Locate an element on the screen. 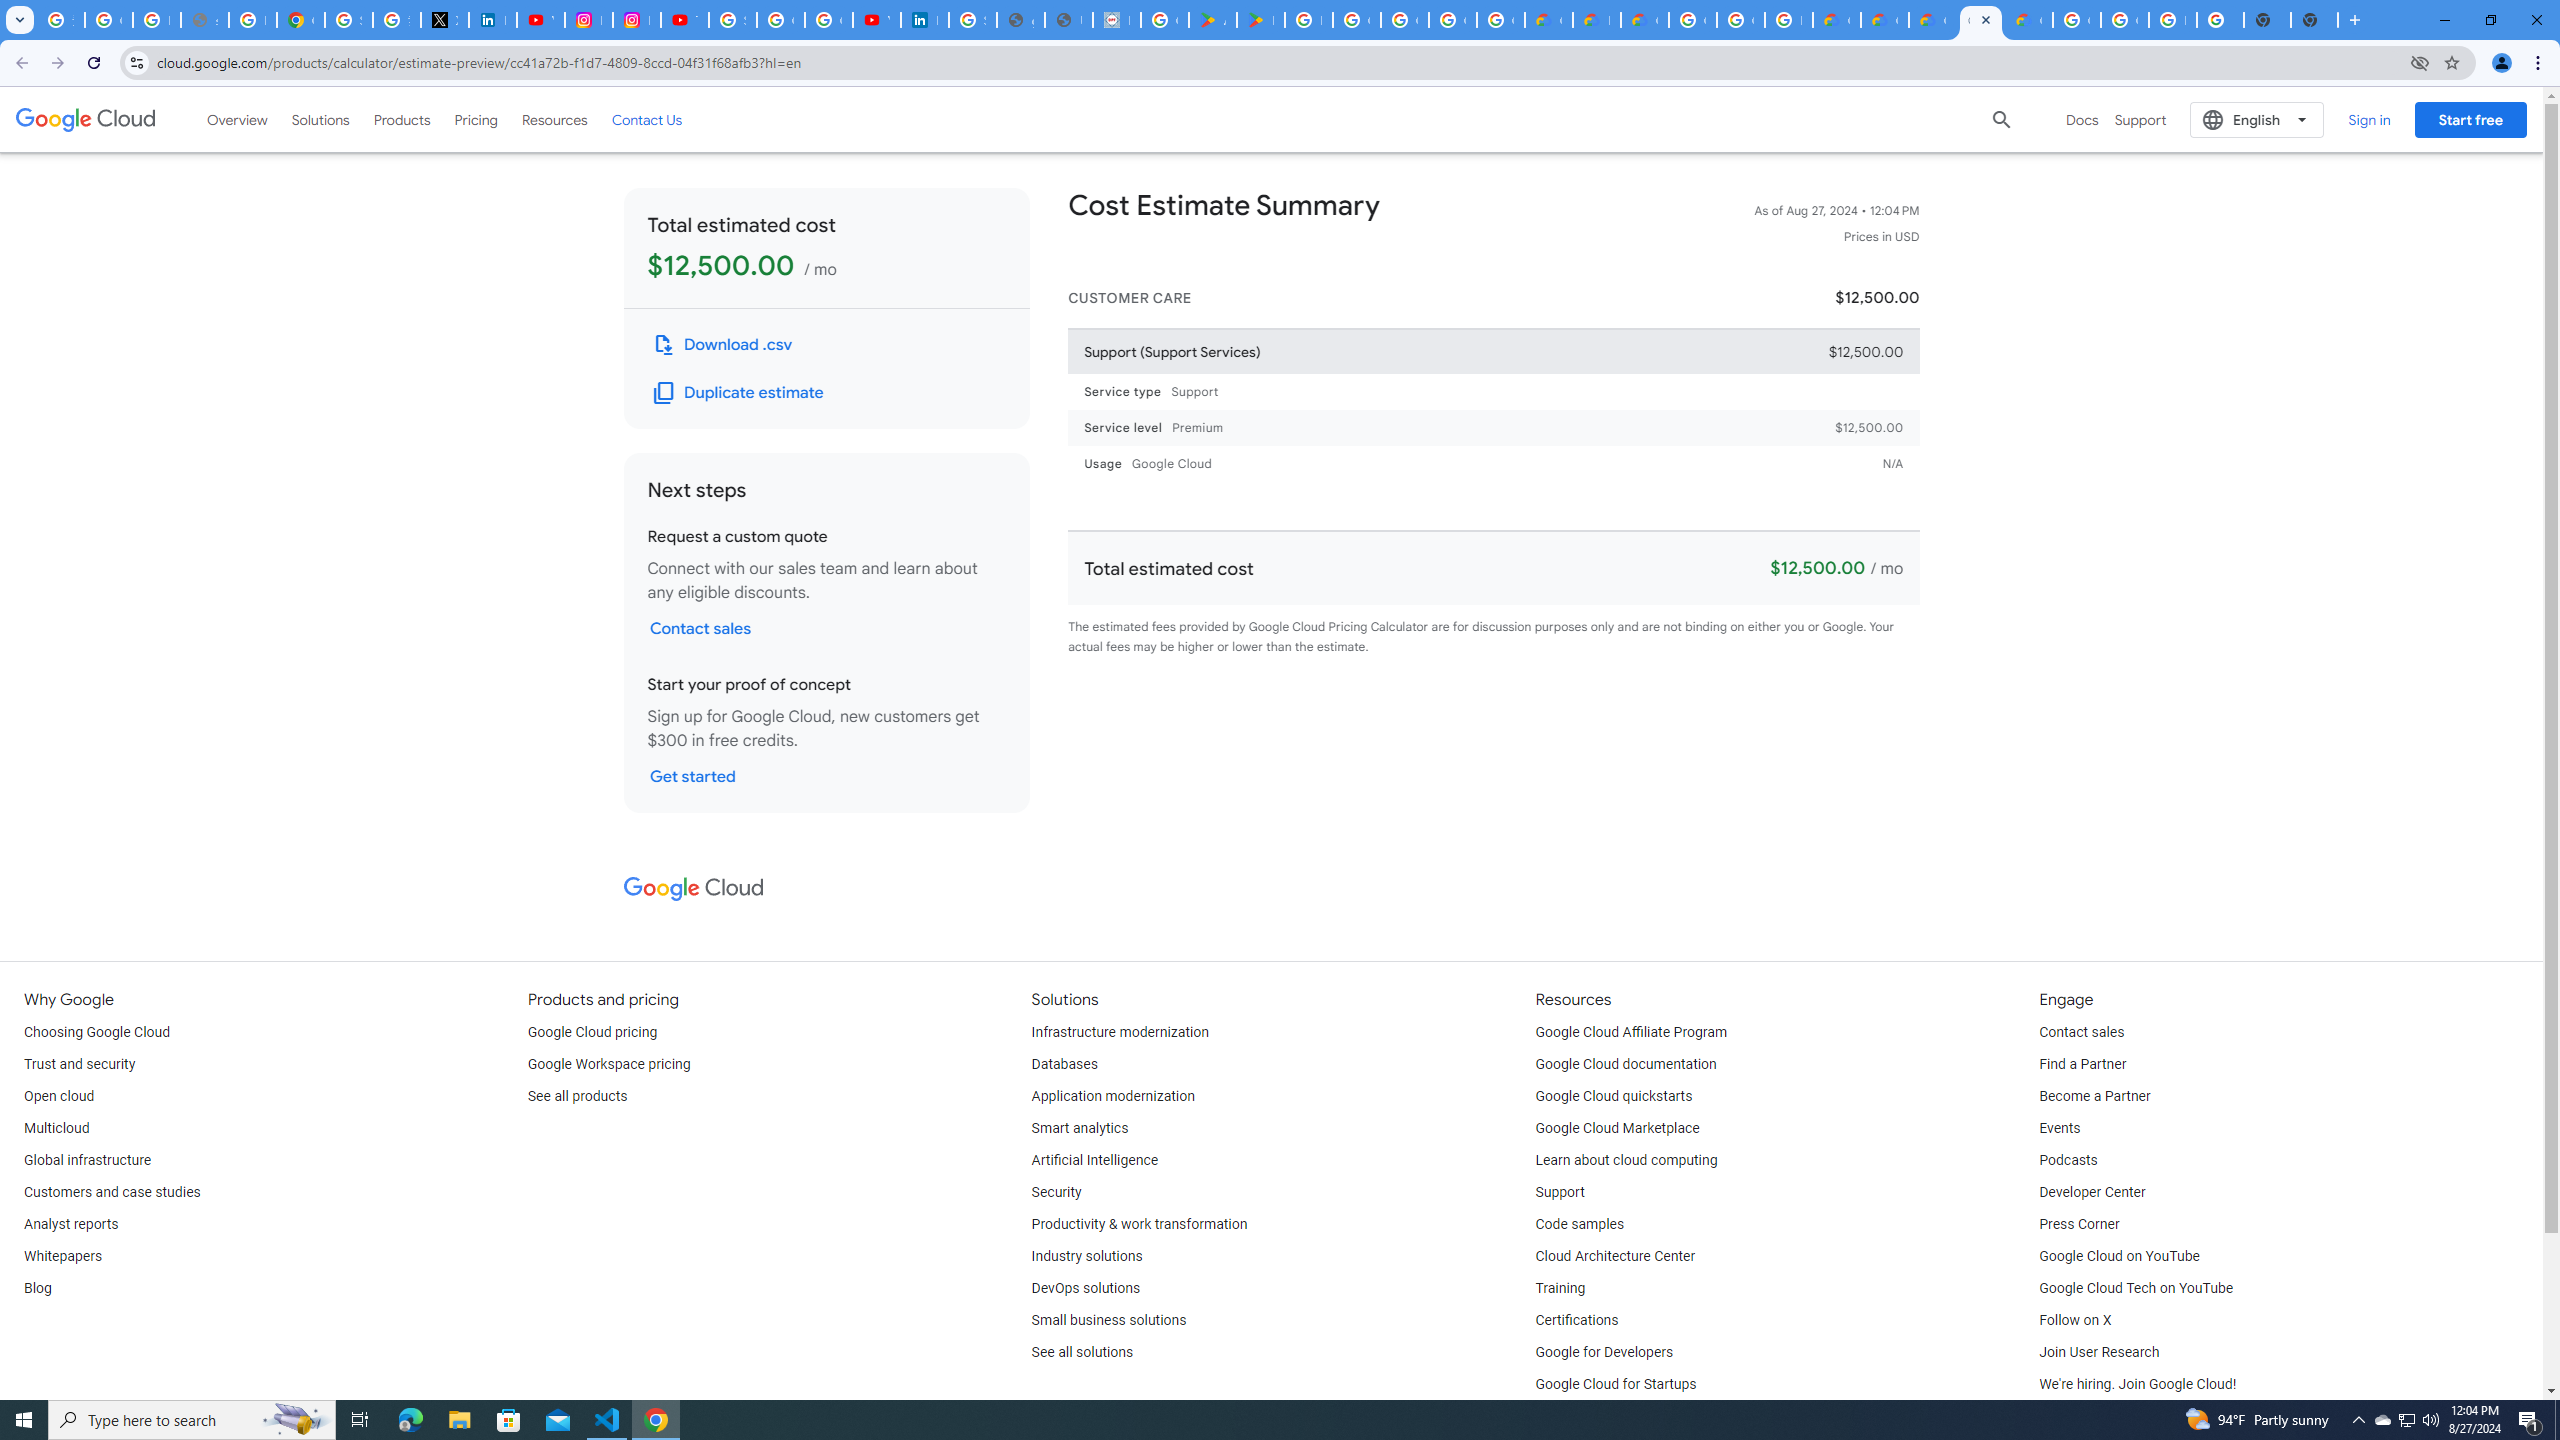  Multicloud is located at coordinates (56, 1128).